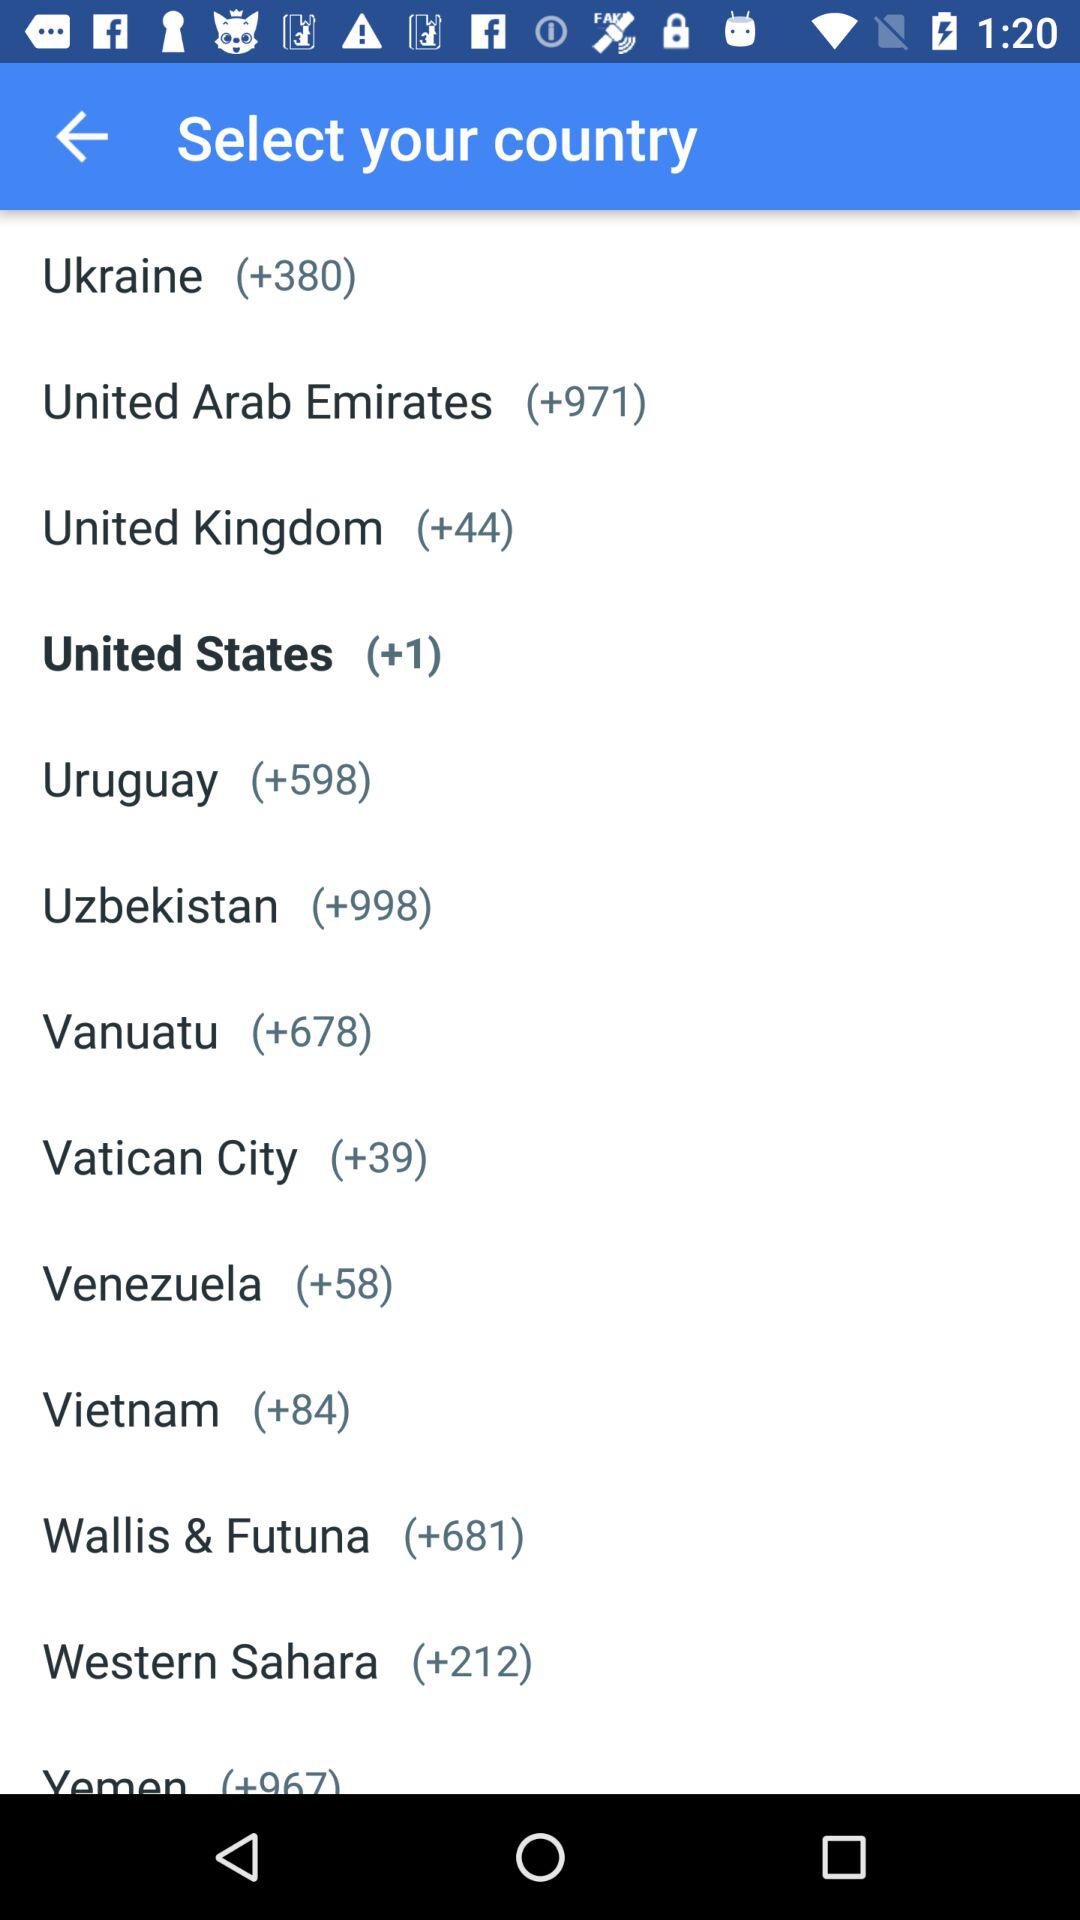 Image resolution: width=1080 pixels, height=1920 pixels. What do you see at coordinates (268, 399) in the screenshot?
I see `turn off the united arab emirates icon` at bounding box center [268, 399].